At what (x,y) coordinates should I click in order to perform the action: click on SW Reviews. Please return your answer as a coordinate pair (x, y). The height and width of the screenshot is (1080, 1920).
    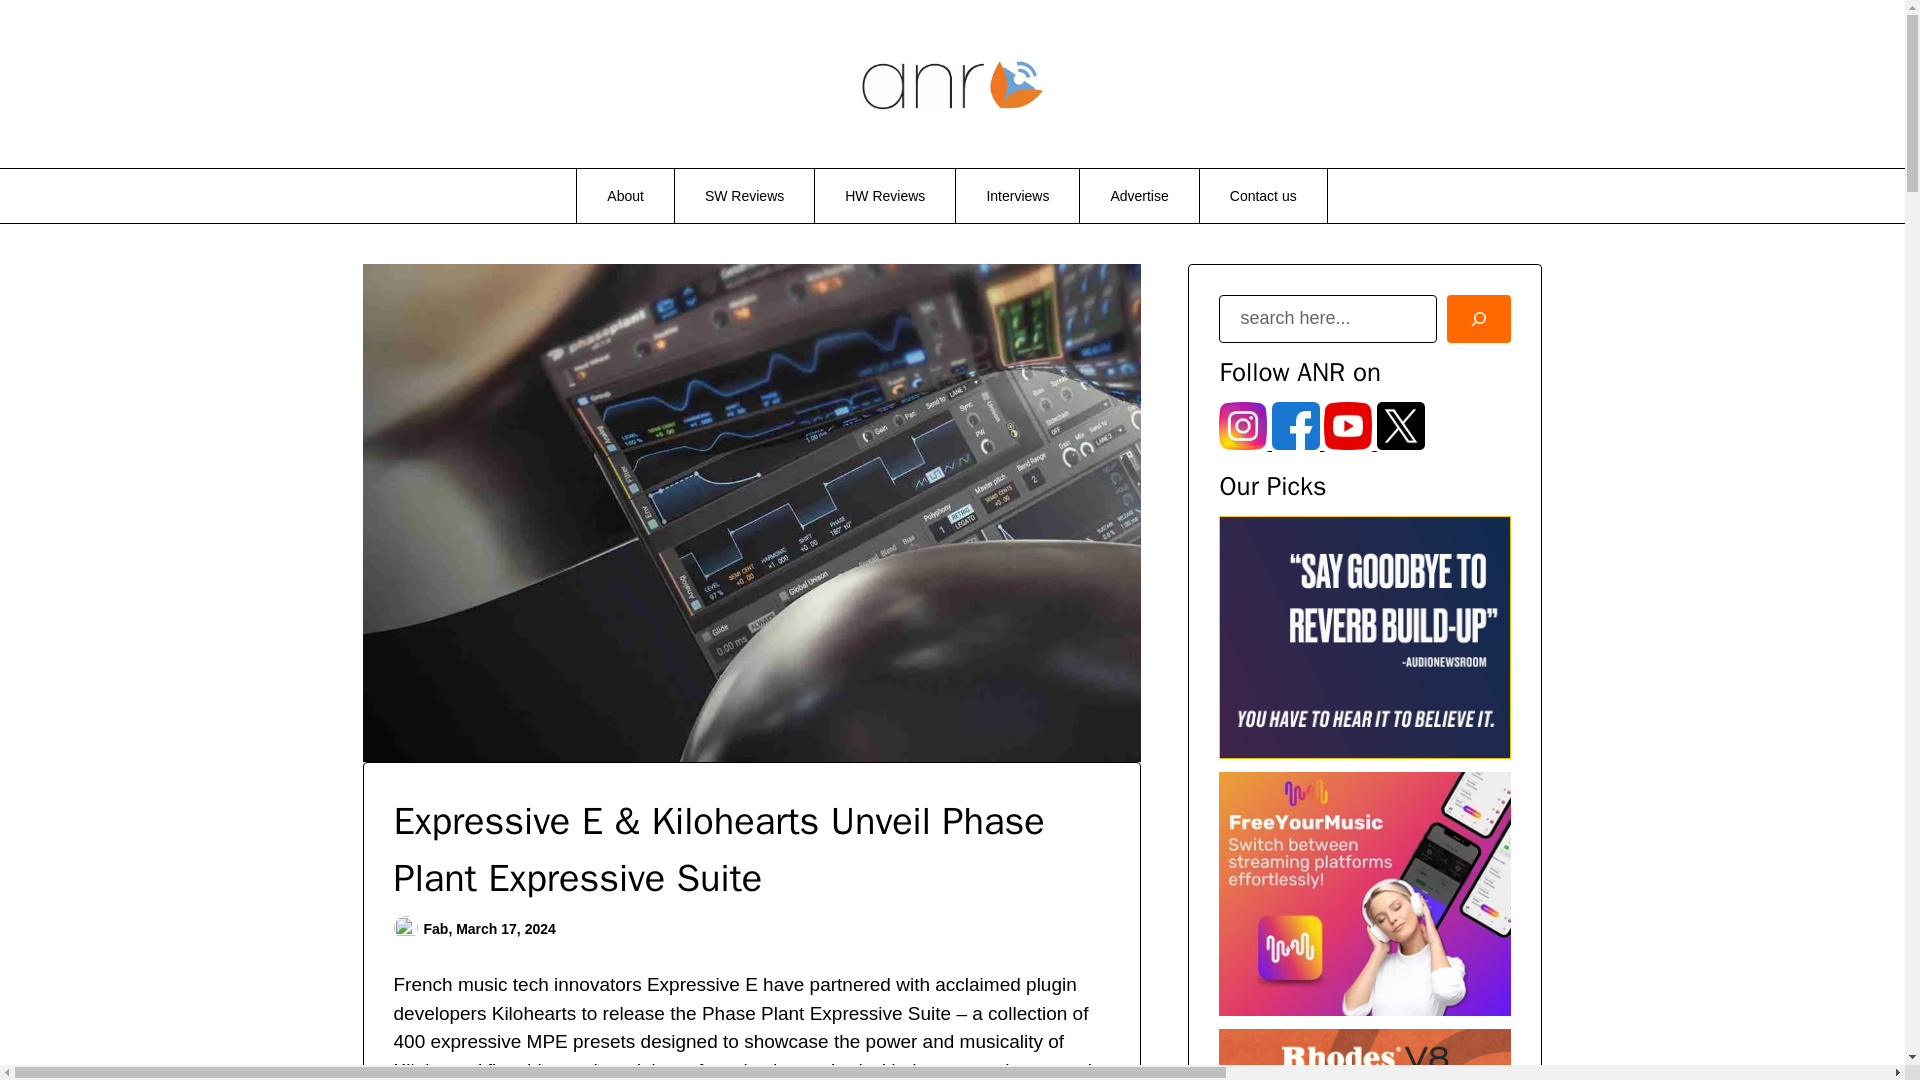
    Looking at the image, I should click on (744, 195).